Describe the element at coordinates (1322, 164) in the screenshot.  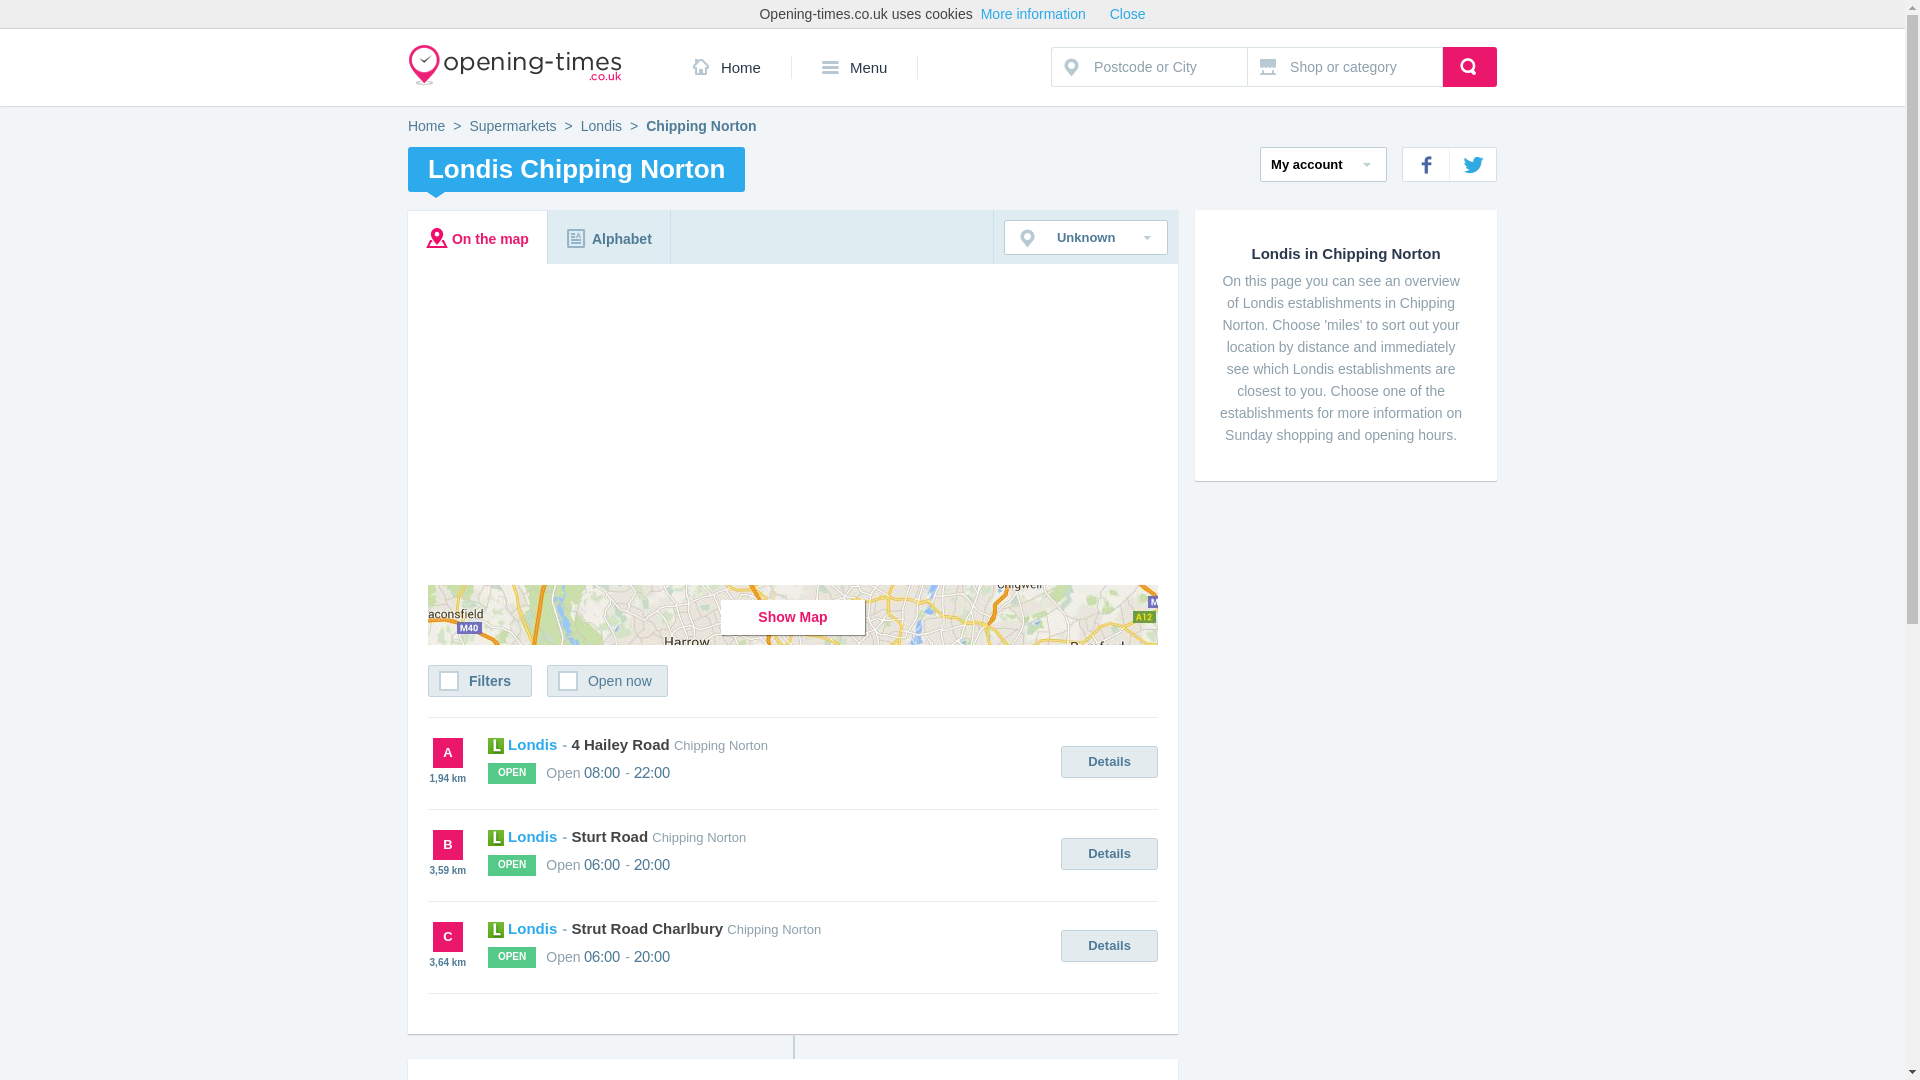
I see `My account` at that location.